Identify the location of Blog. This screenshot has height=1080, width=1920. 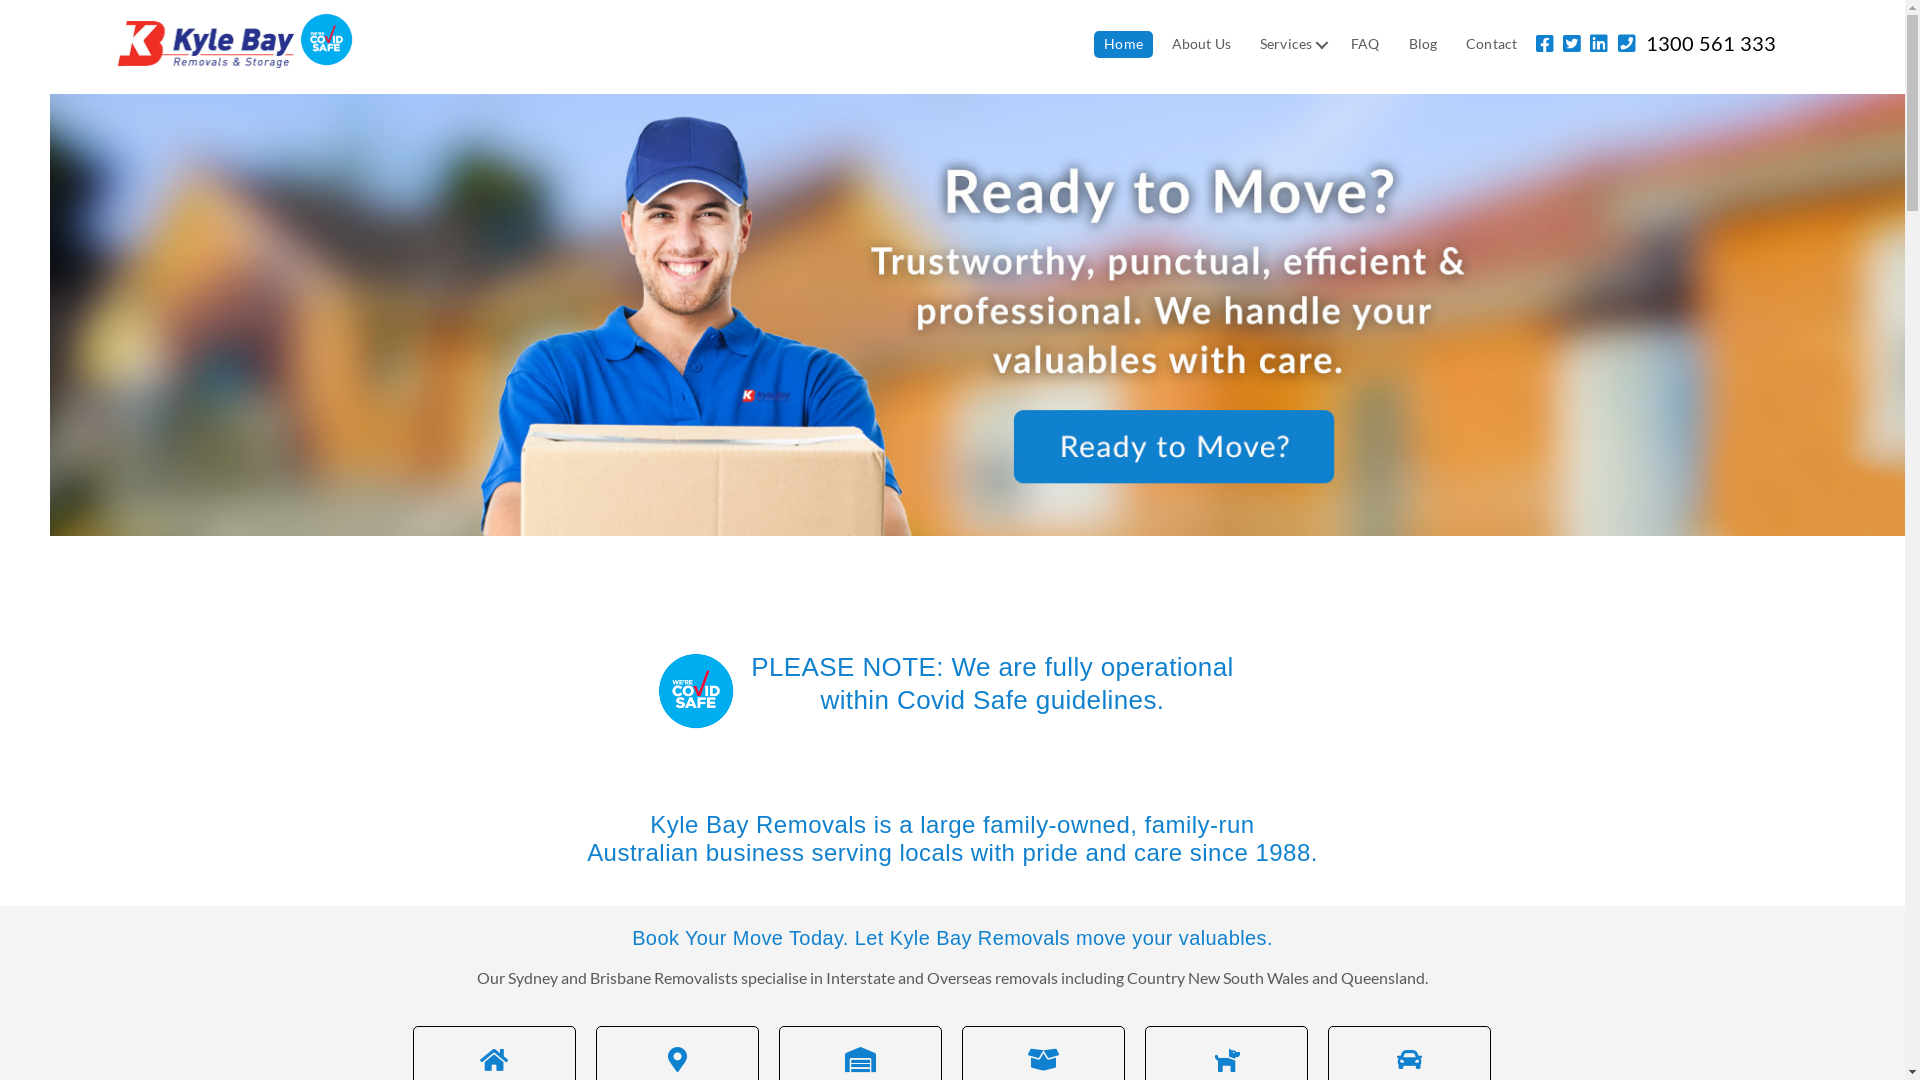
(1424, 44).